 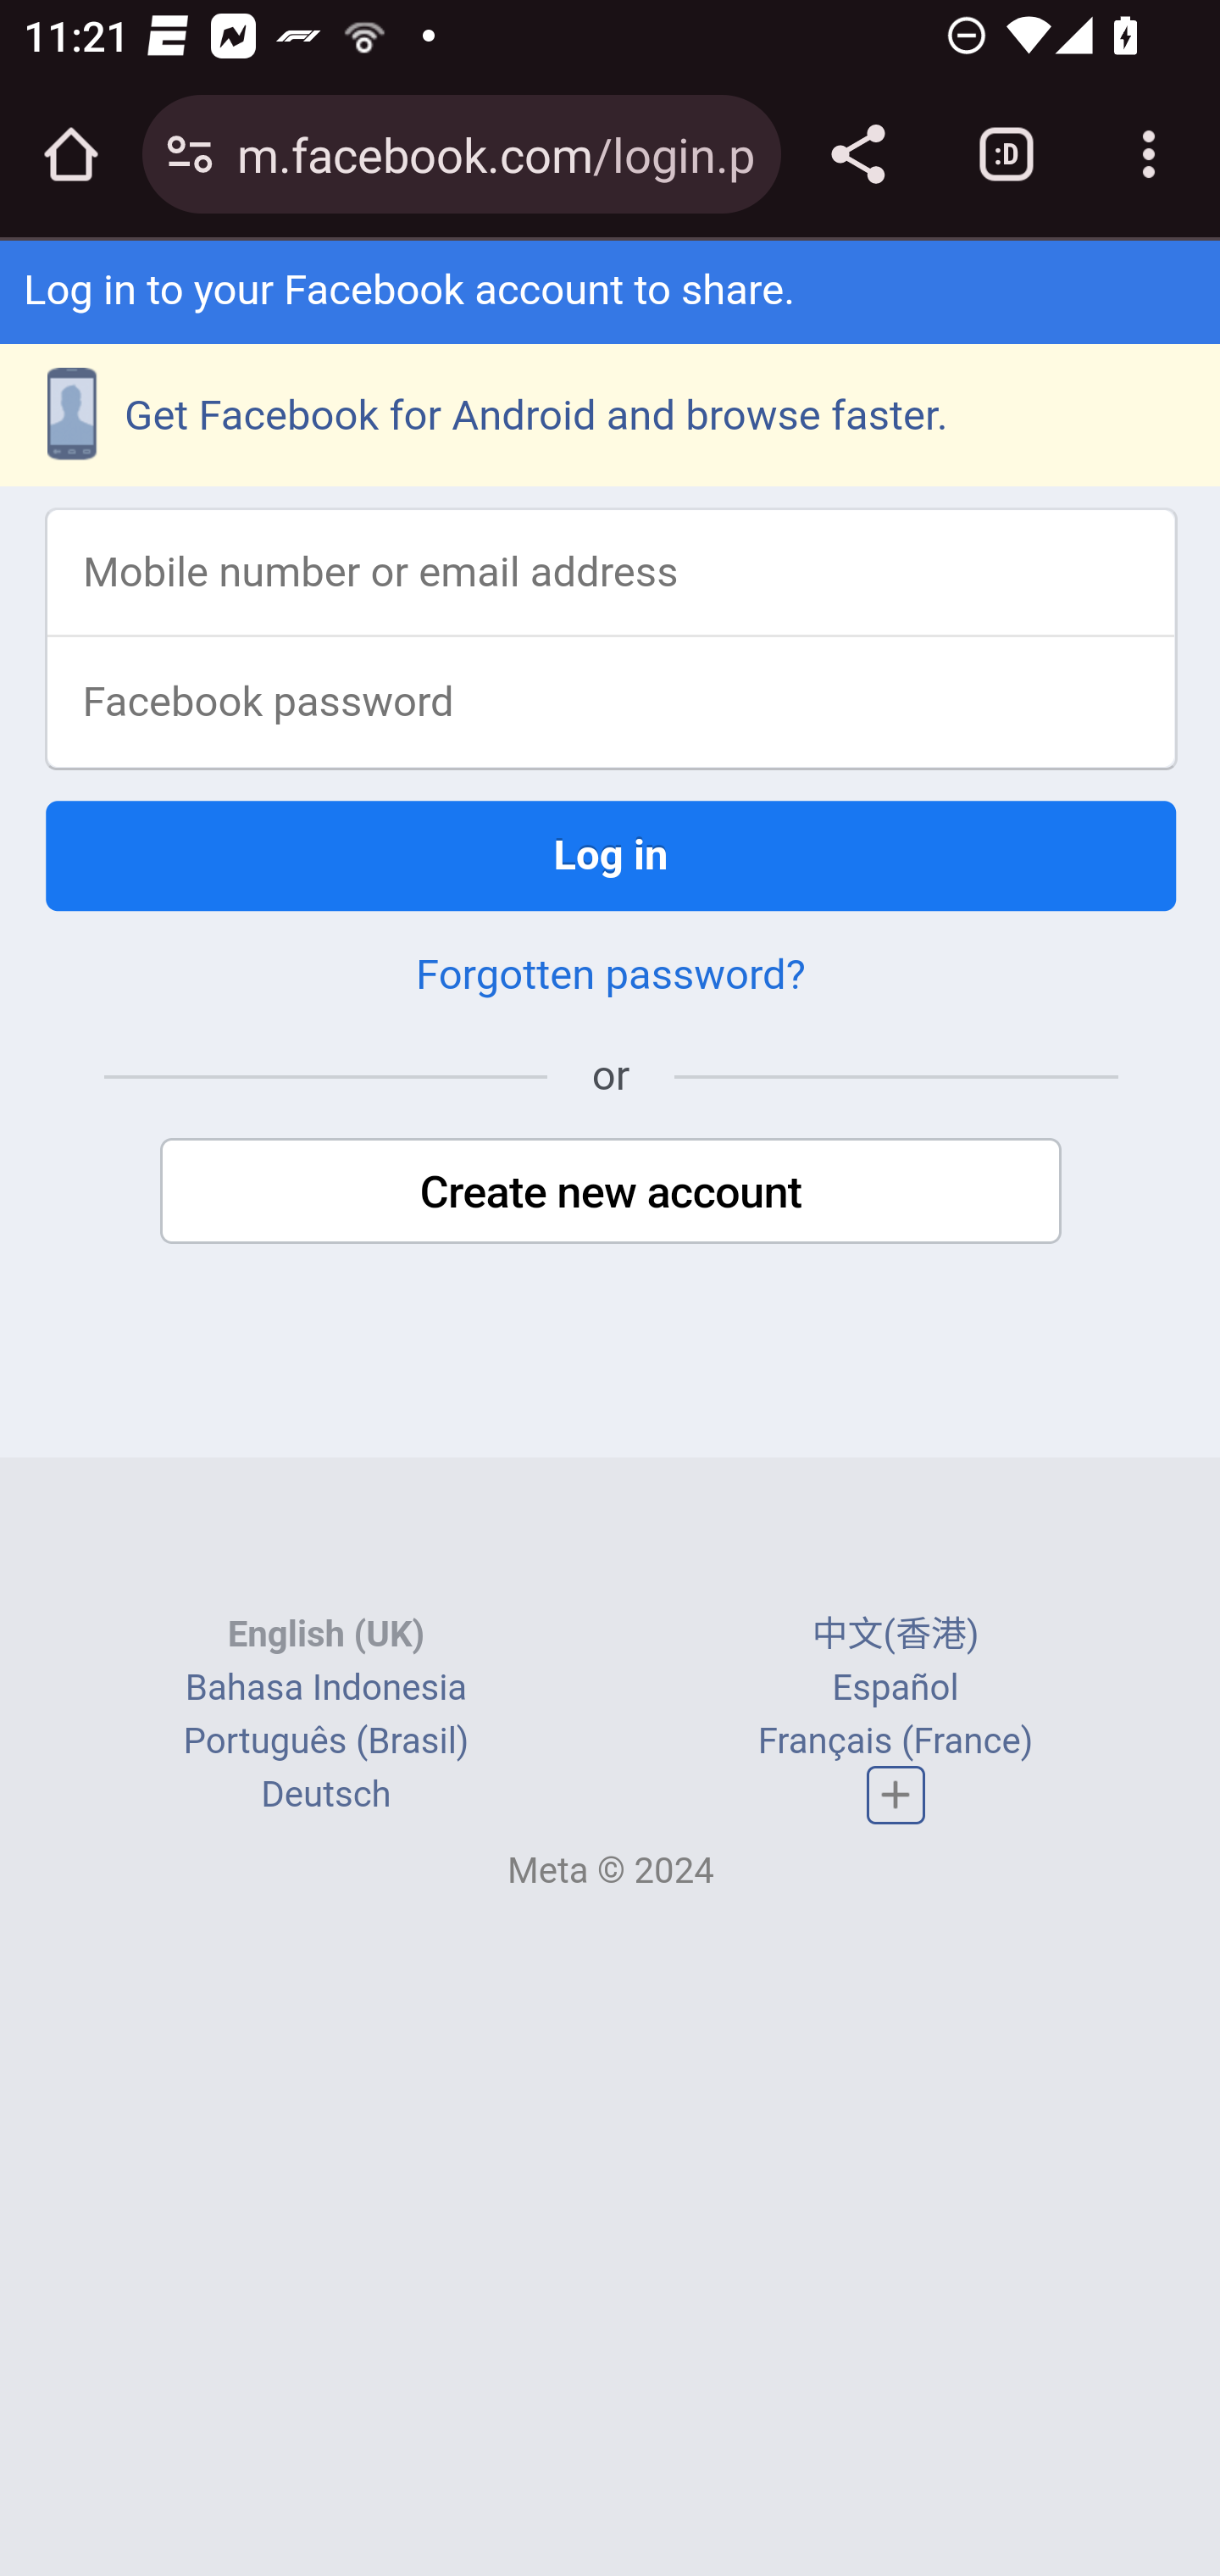 I want to click on 中文(香港), so click(x=895, y=1634).